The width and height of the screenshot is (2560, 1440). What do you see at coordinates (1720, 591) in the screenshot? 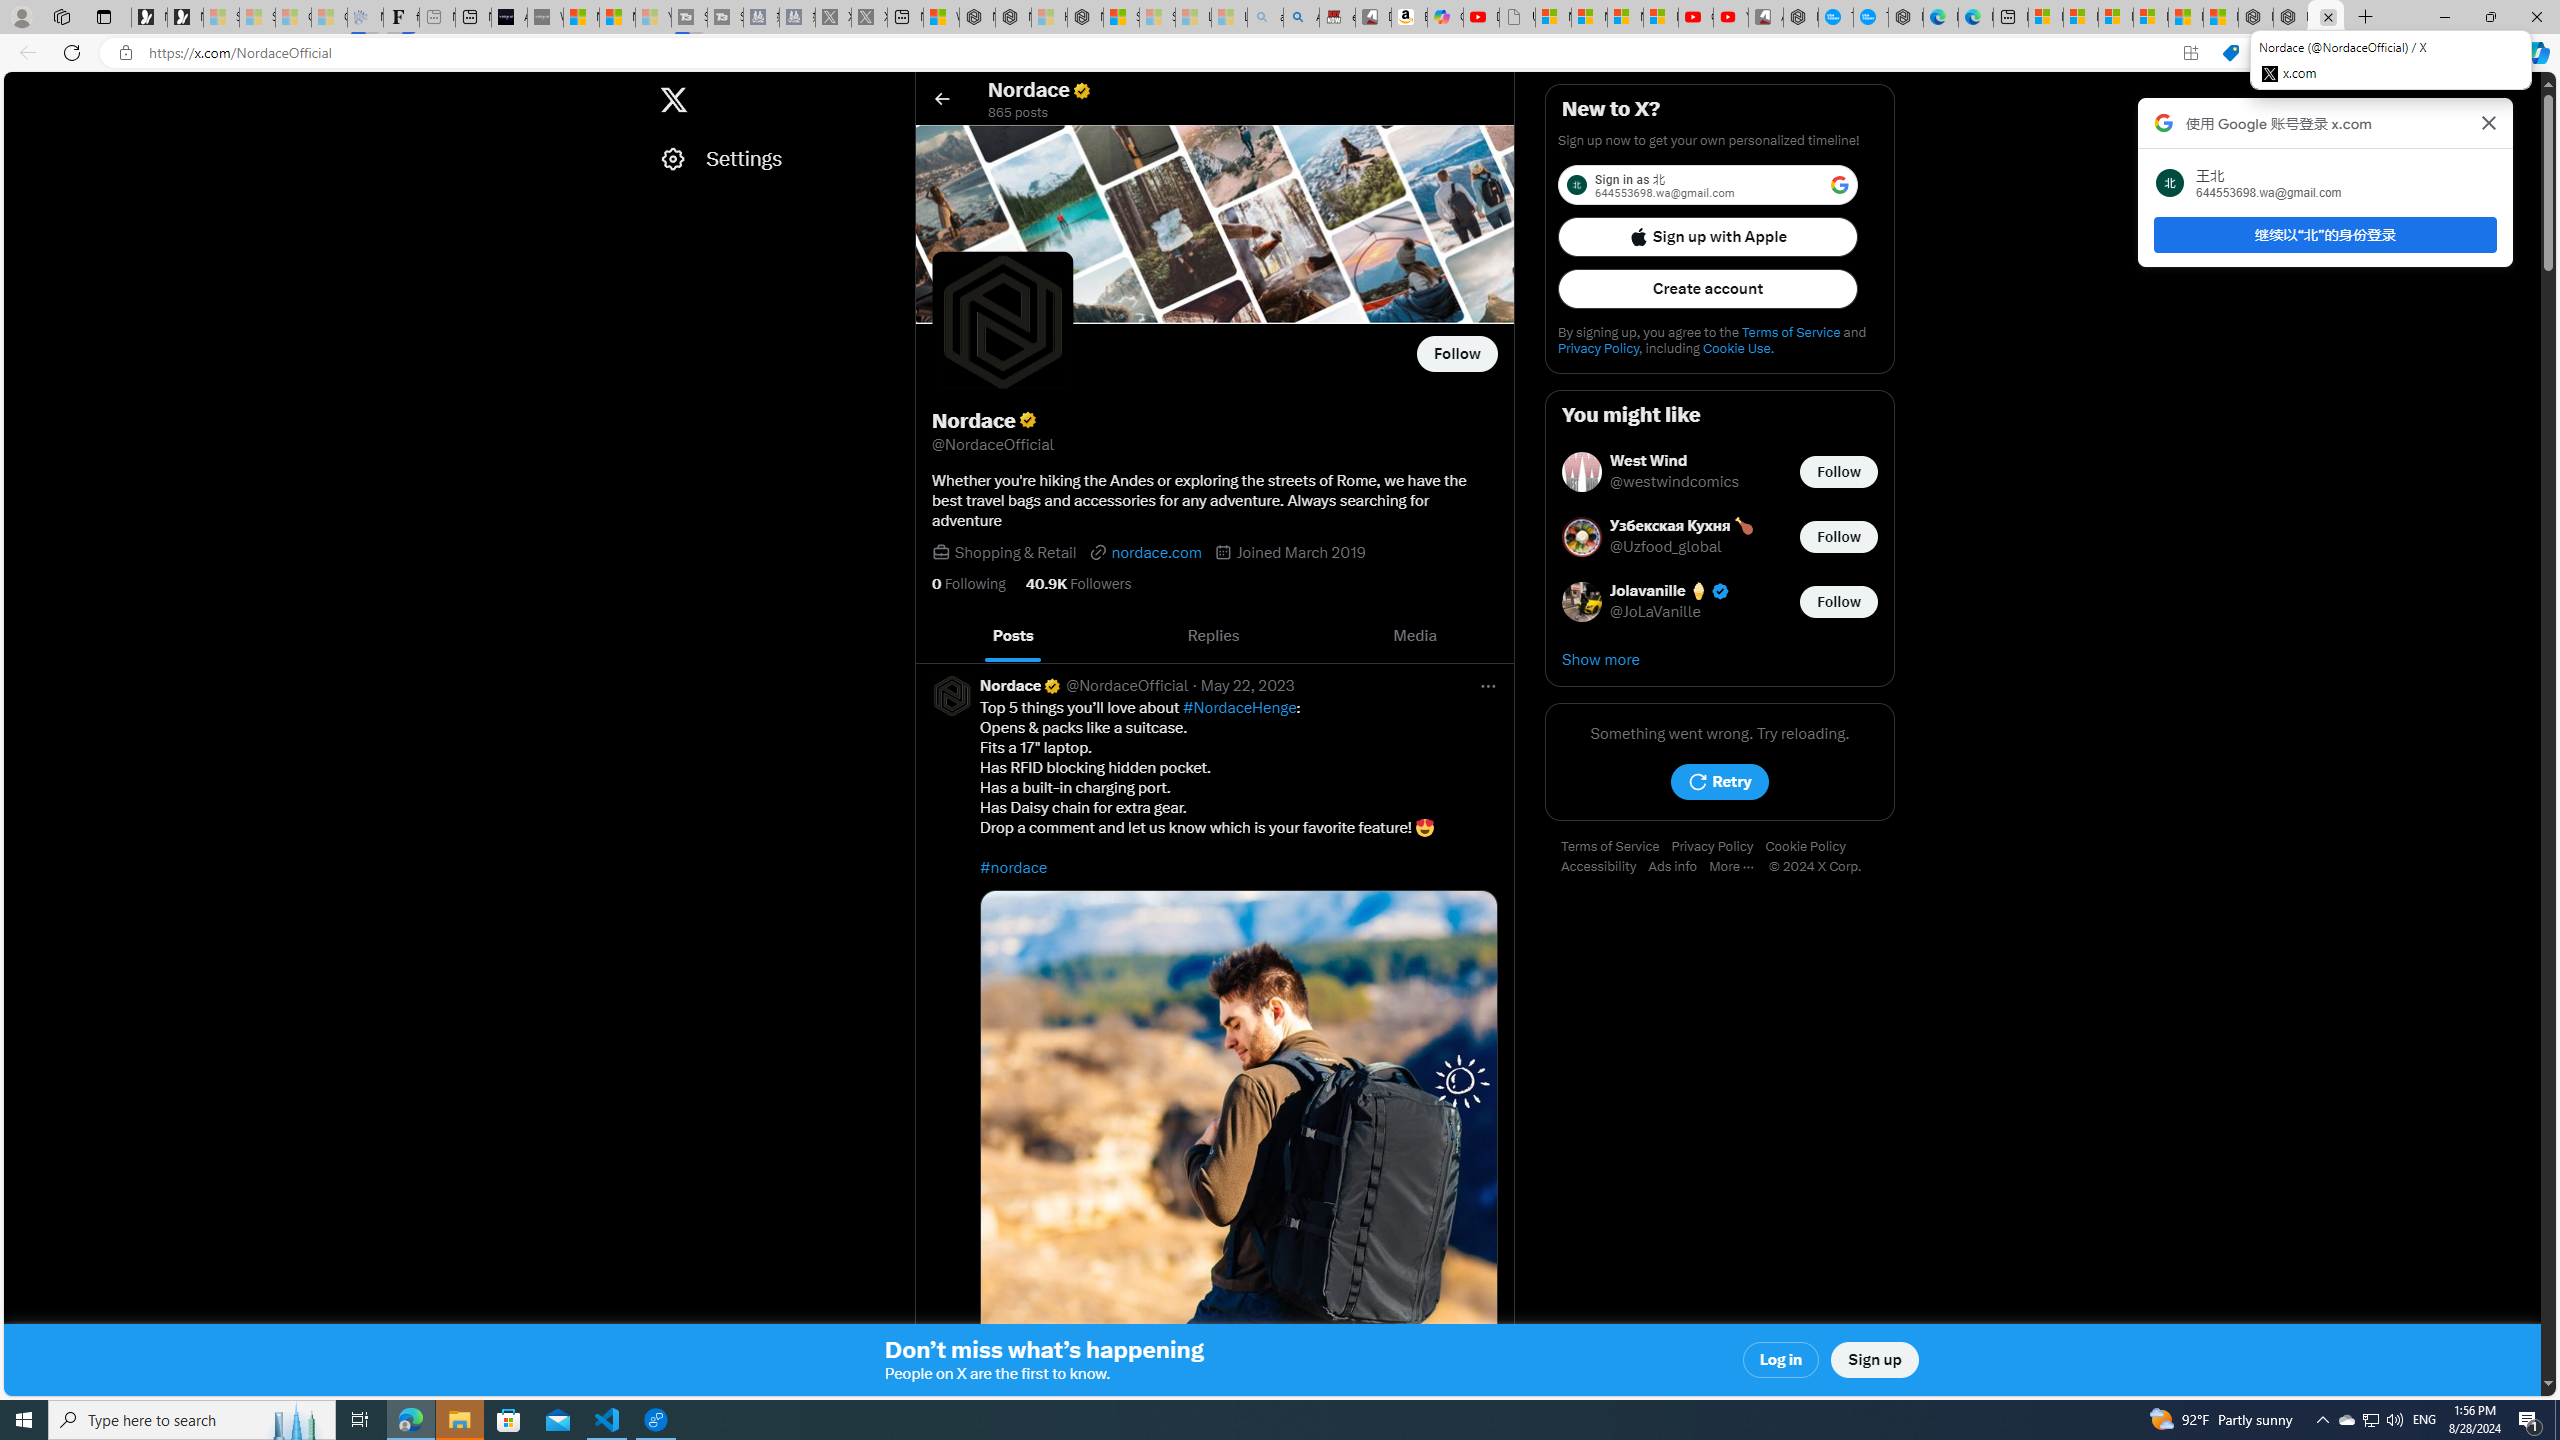
I see `Verified account` at bounding box center [1720, 591].